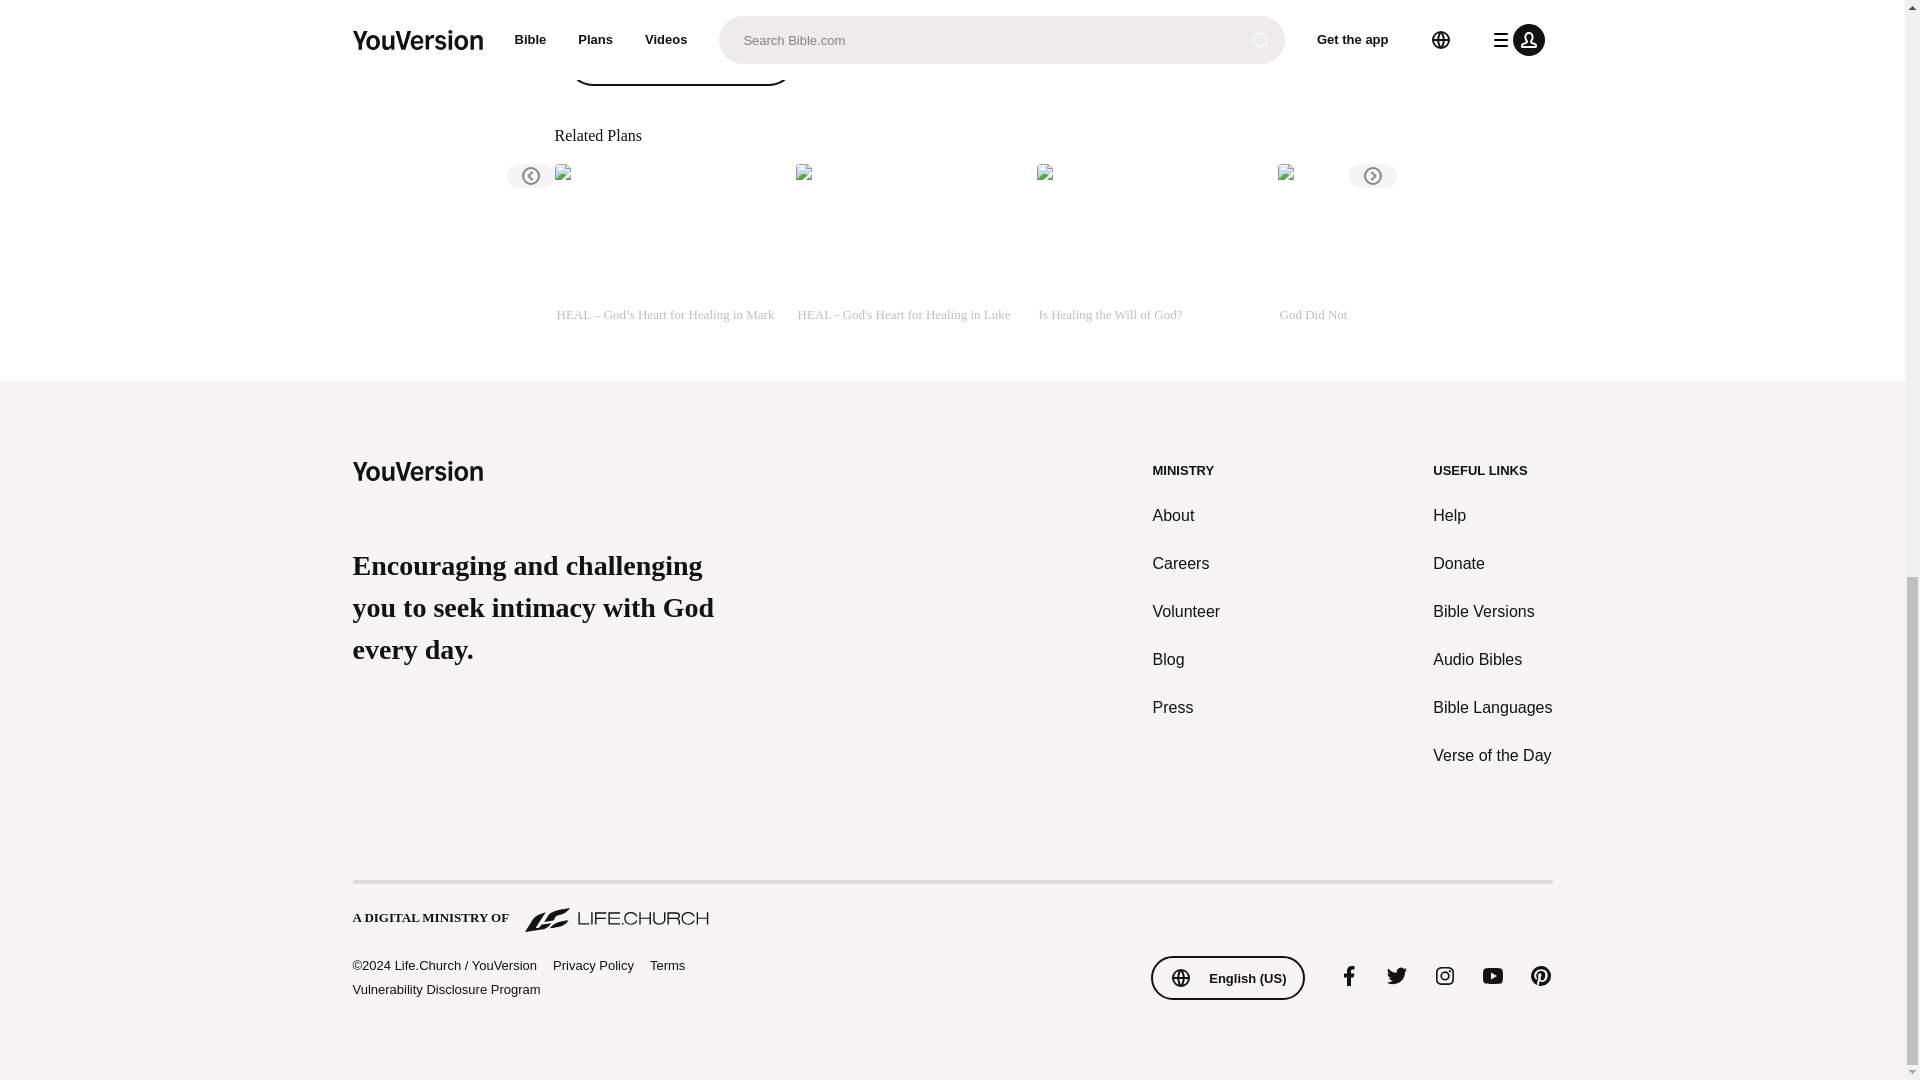 The width and height of the screenshot is (1920, 1080). What do you see at coordinates (1148, 244) in the screenshot?
I see `Is Healing the Will of God?` at bounding box center [1148, 244].